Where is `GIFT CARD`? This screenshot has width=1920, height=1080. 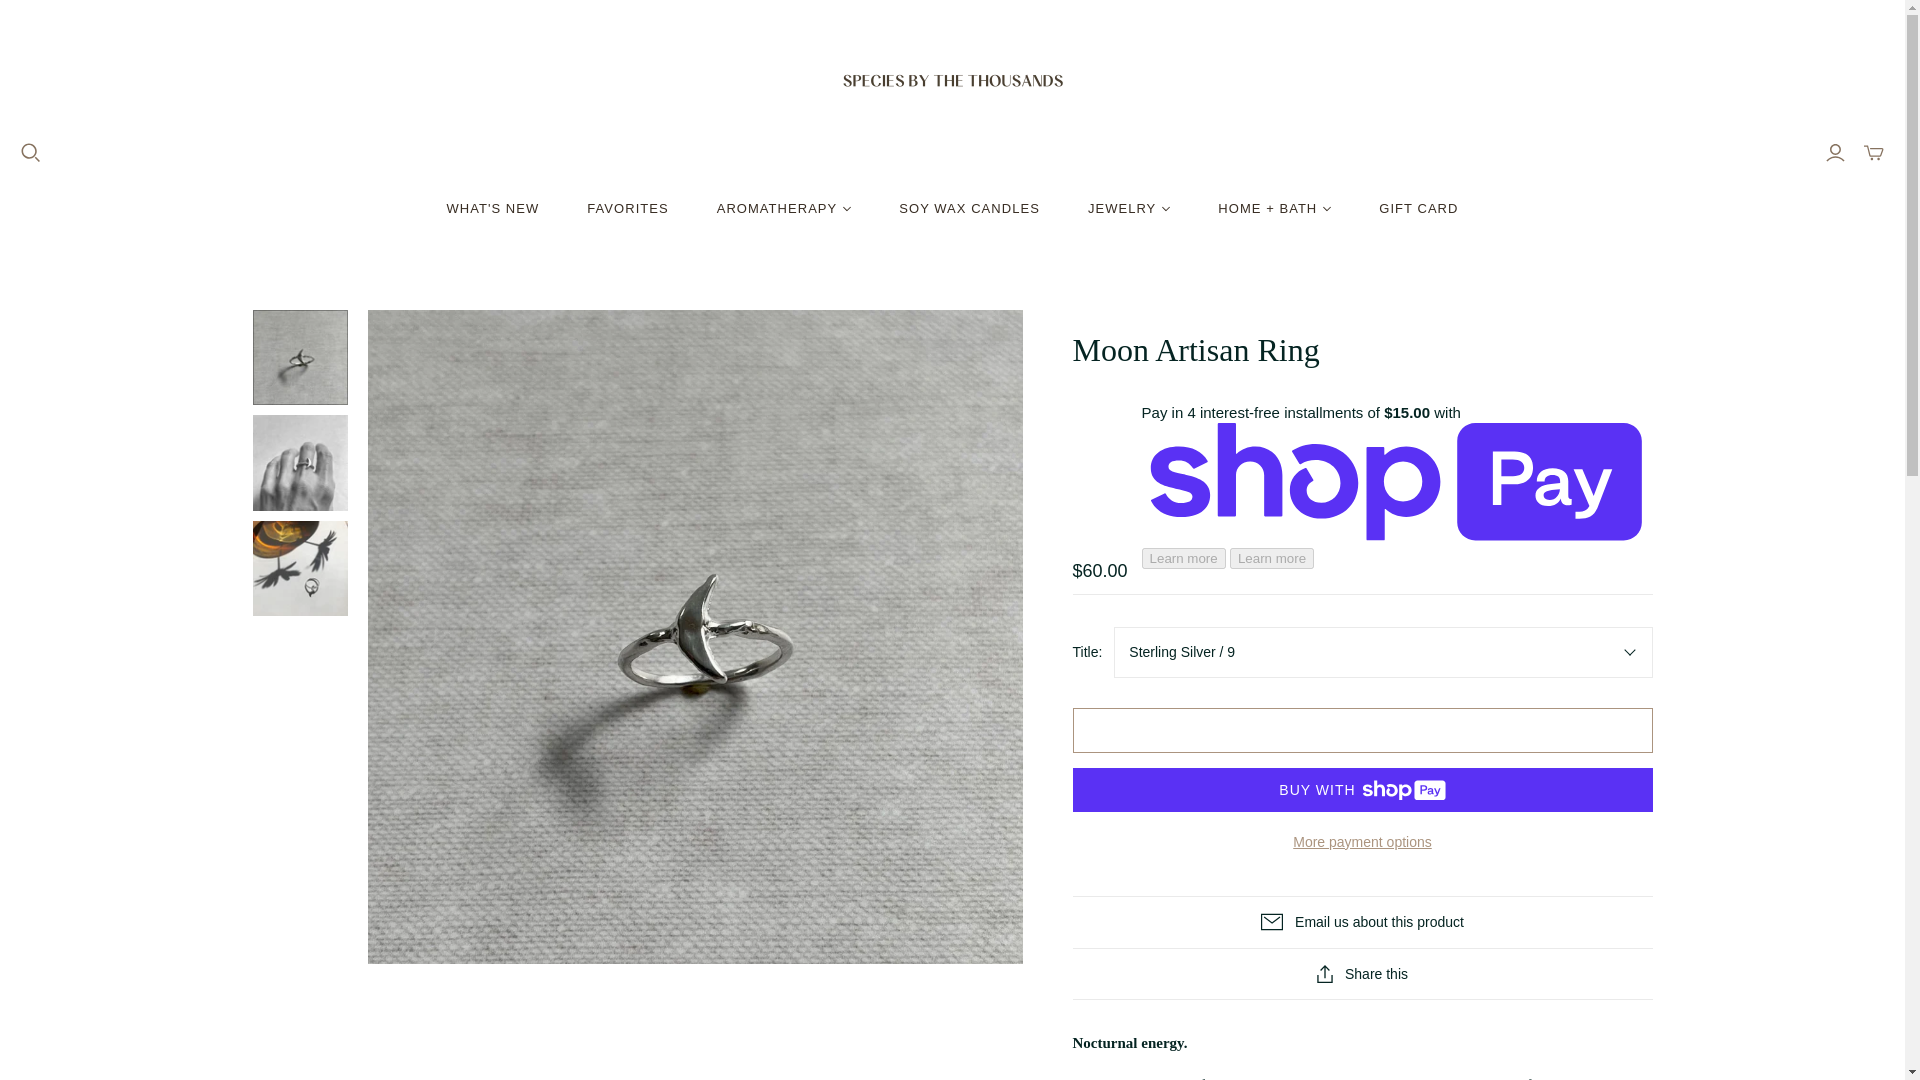 GIFT CARD is located at coordinates (1418, 208).